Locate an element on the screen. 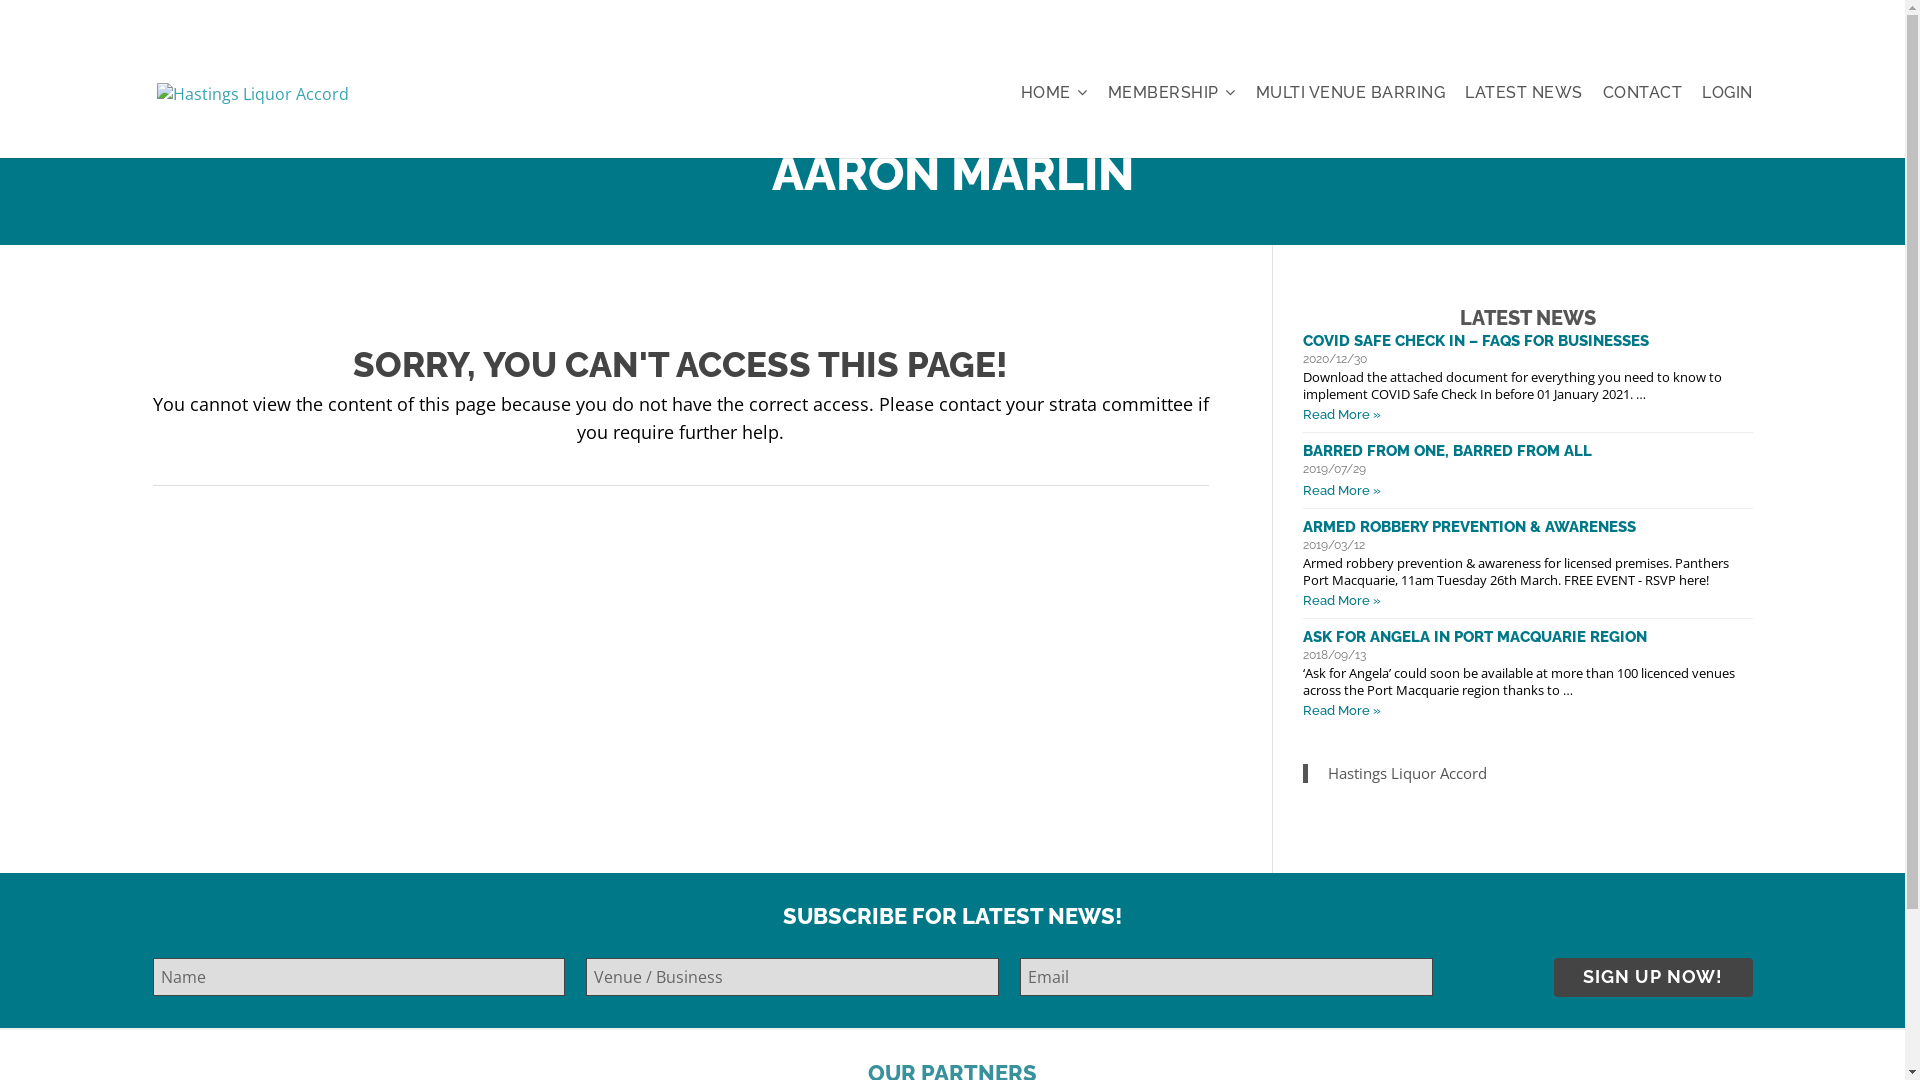  MULTI VENUE BARRING is located at coordinates (1351, 94).